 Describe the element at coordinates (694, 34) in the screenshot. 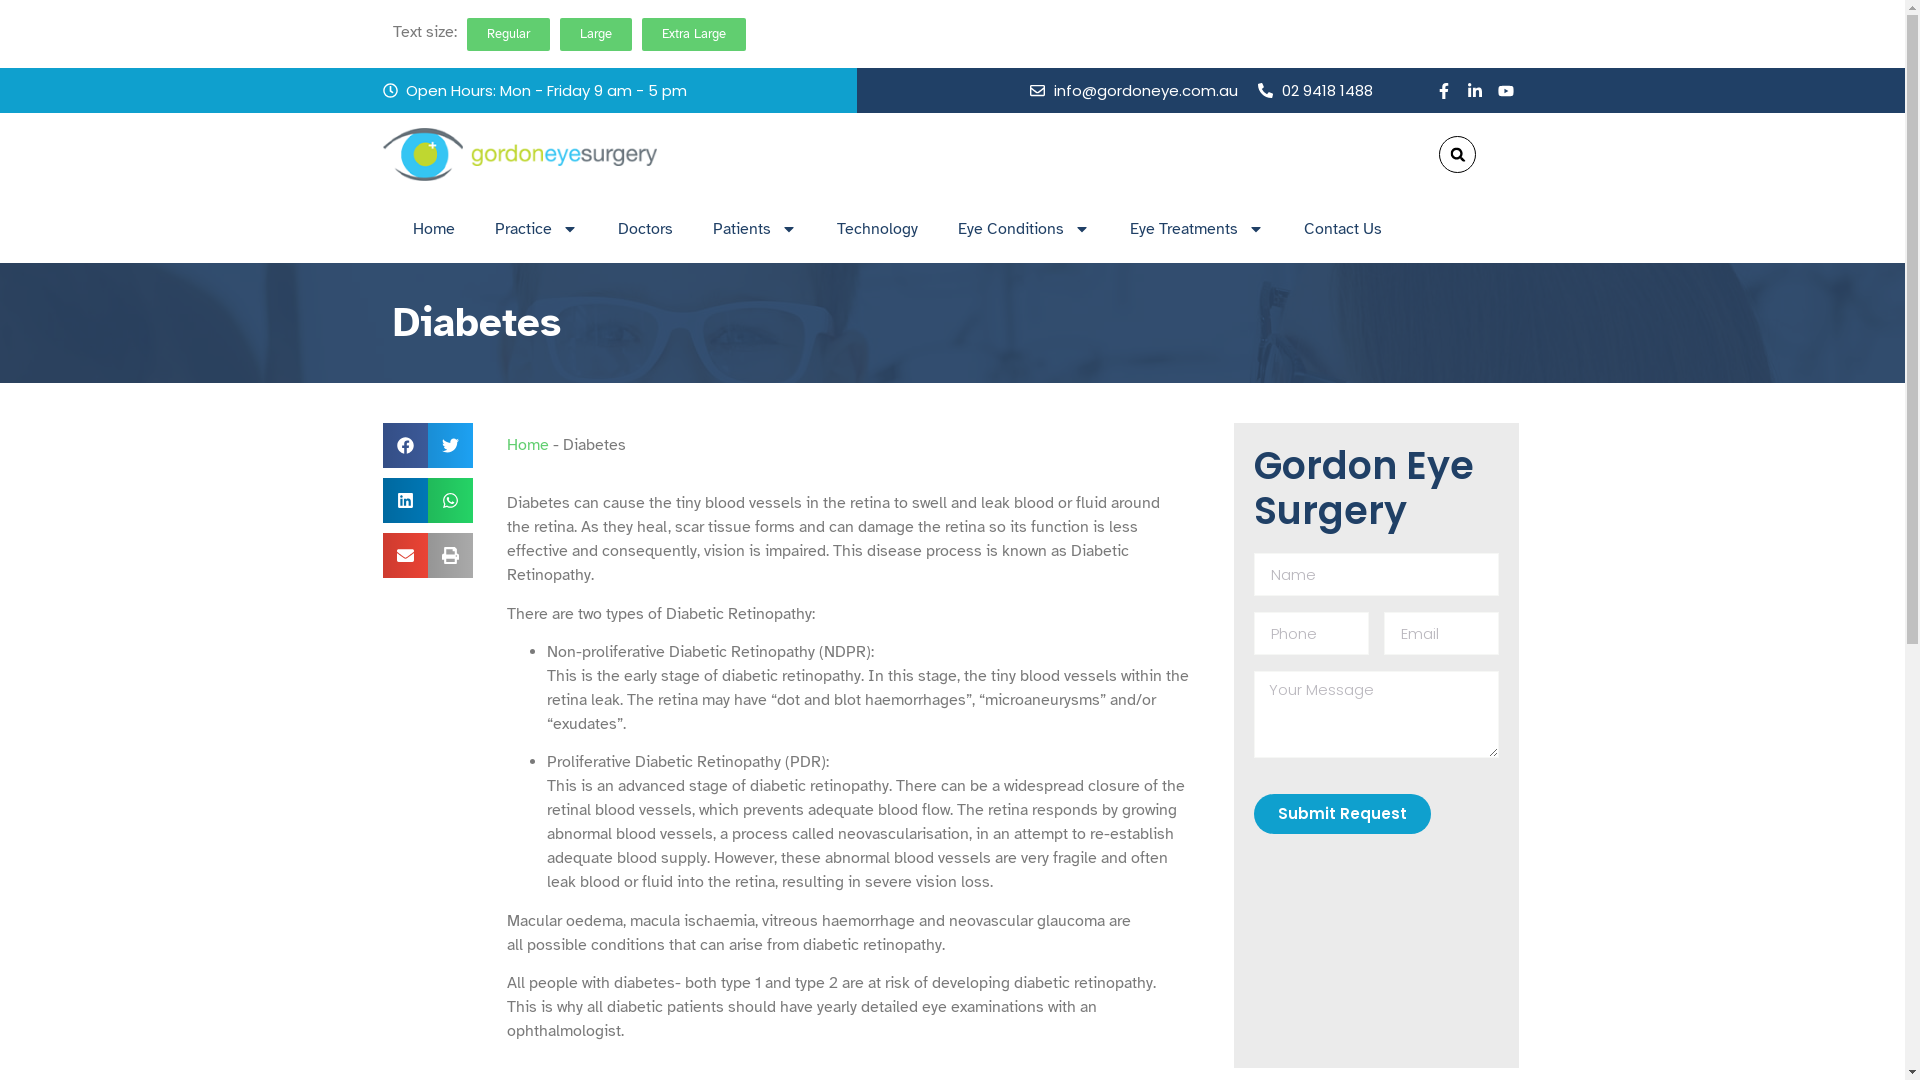

I see `Extra Large` at that location.